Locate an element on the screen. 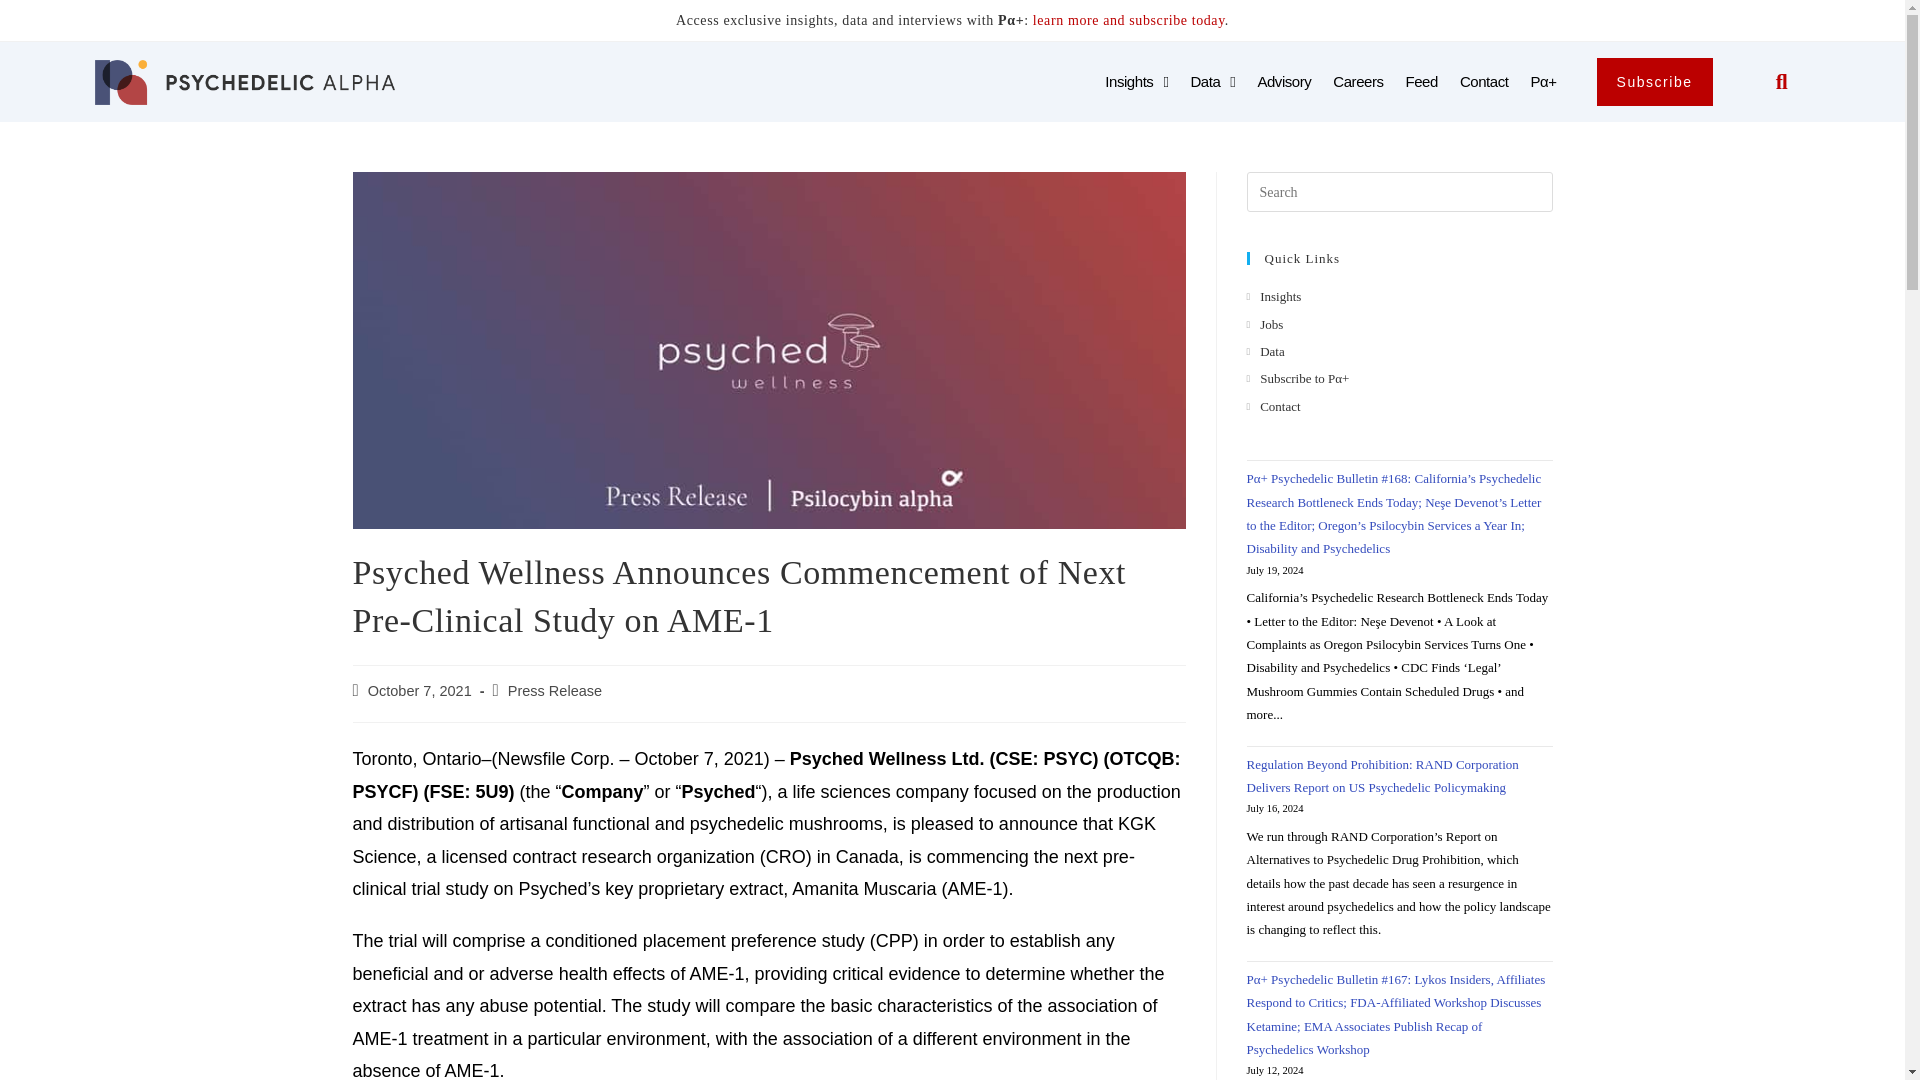  Press Release is located at coordinates (555, 690).